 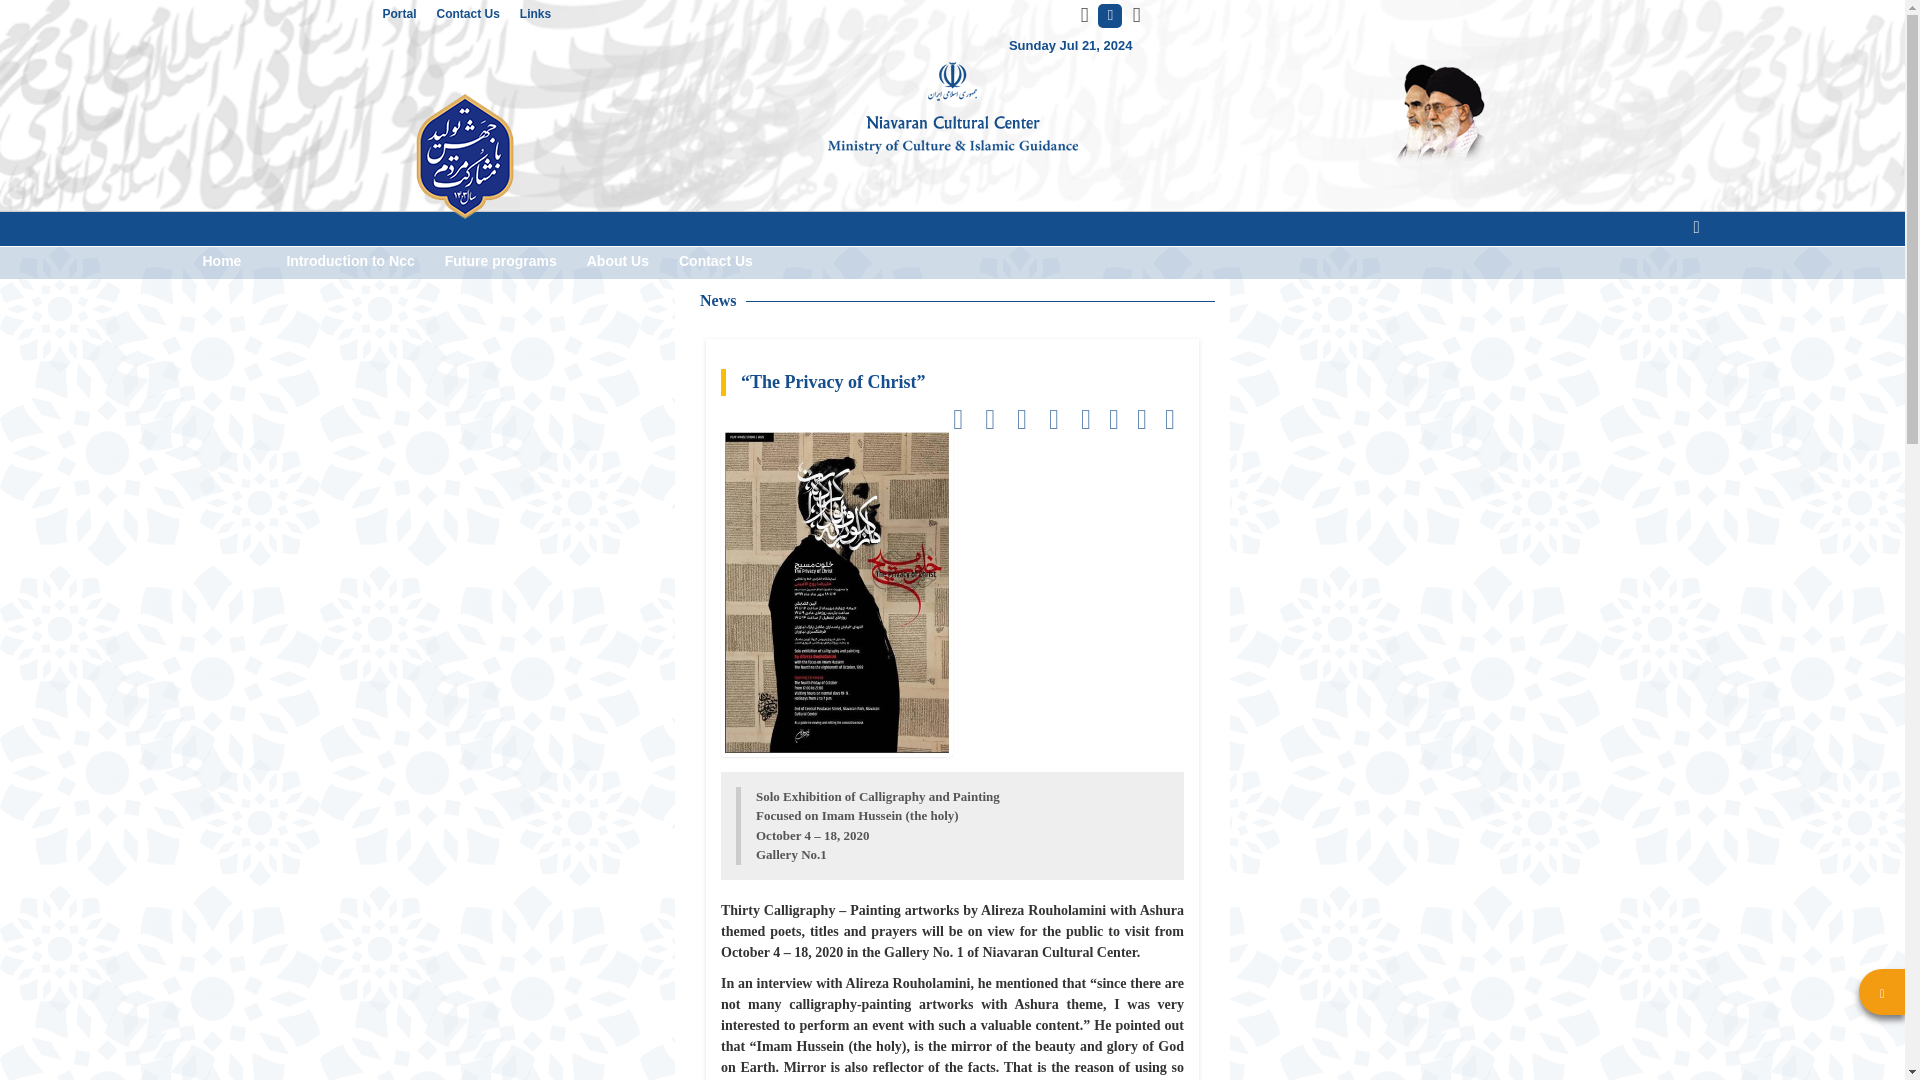 I want to click on Introduction to Ncc, so click(x=349, y=261).